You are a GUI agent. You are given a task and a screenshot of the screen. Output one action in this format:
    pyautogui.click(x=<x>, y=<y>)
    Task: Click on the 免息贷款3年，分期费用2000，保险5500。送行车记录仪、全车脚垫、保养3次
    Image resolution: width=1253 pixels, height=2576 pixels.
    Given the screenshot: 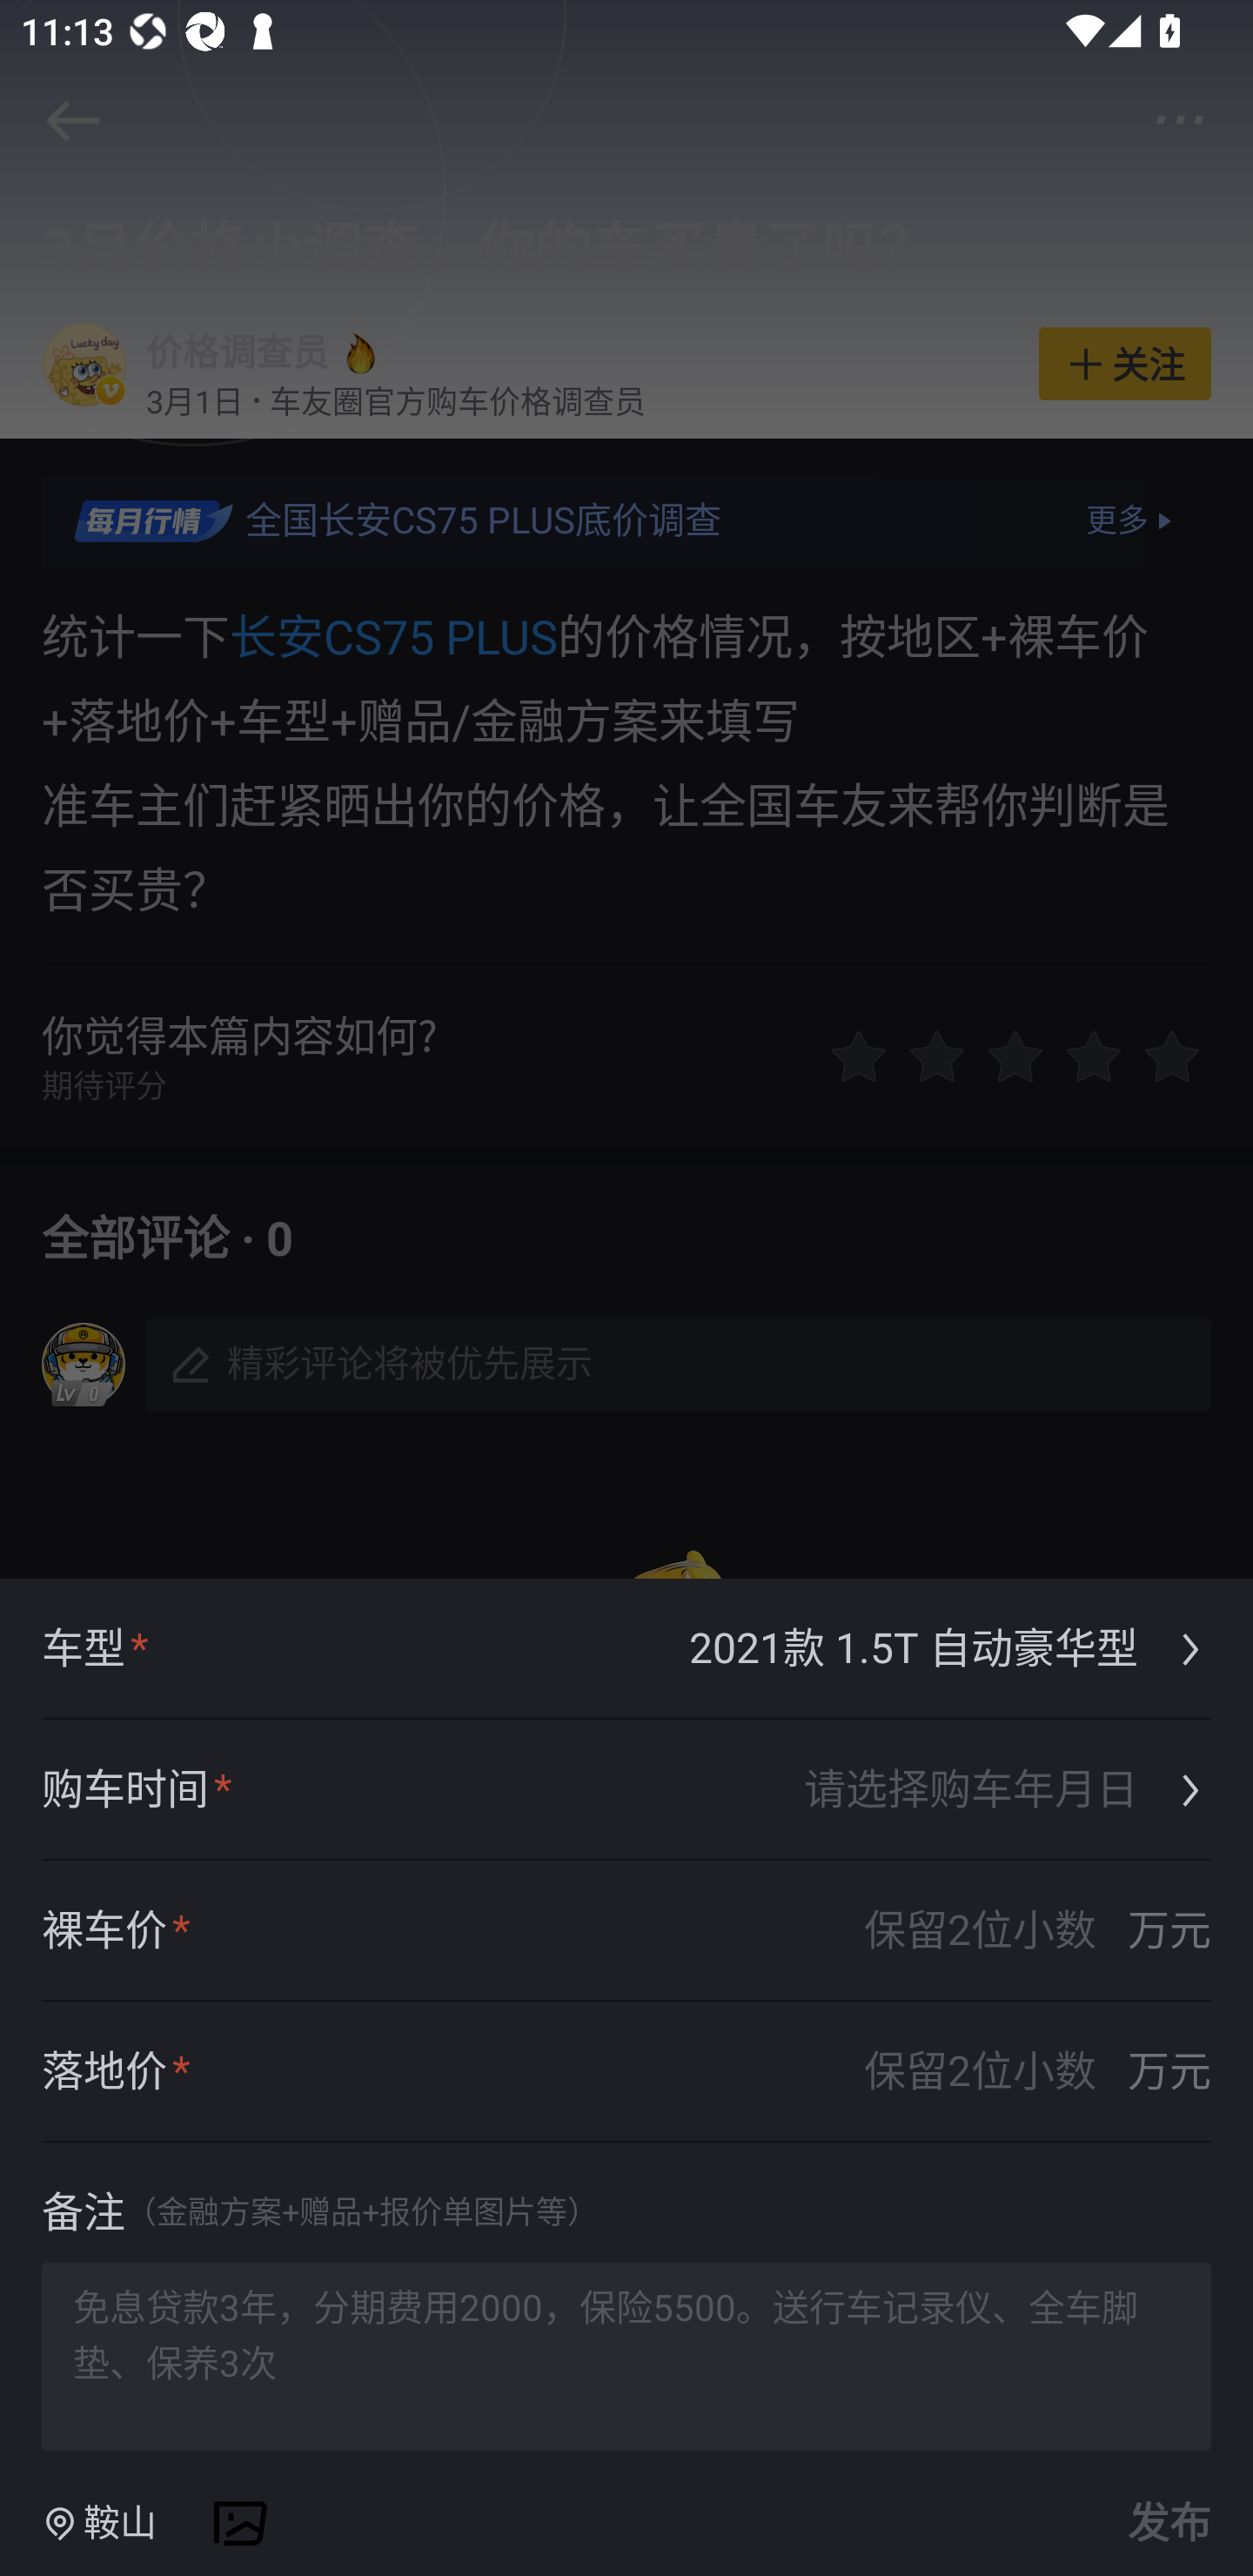 What is the action you would take?
    pyautogui.click(x=626, y=2355)
    